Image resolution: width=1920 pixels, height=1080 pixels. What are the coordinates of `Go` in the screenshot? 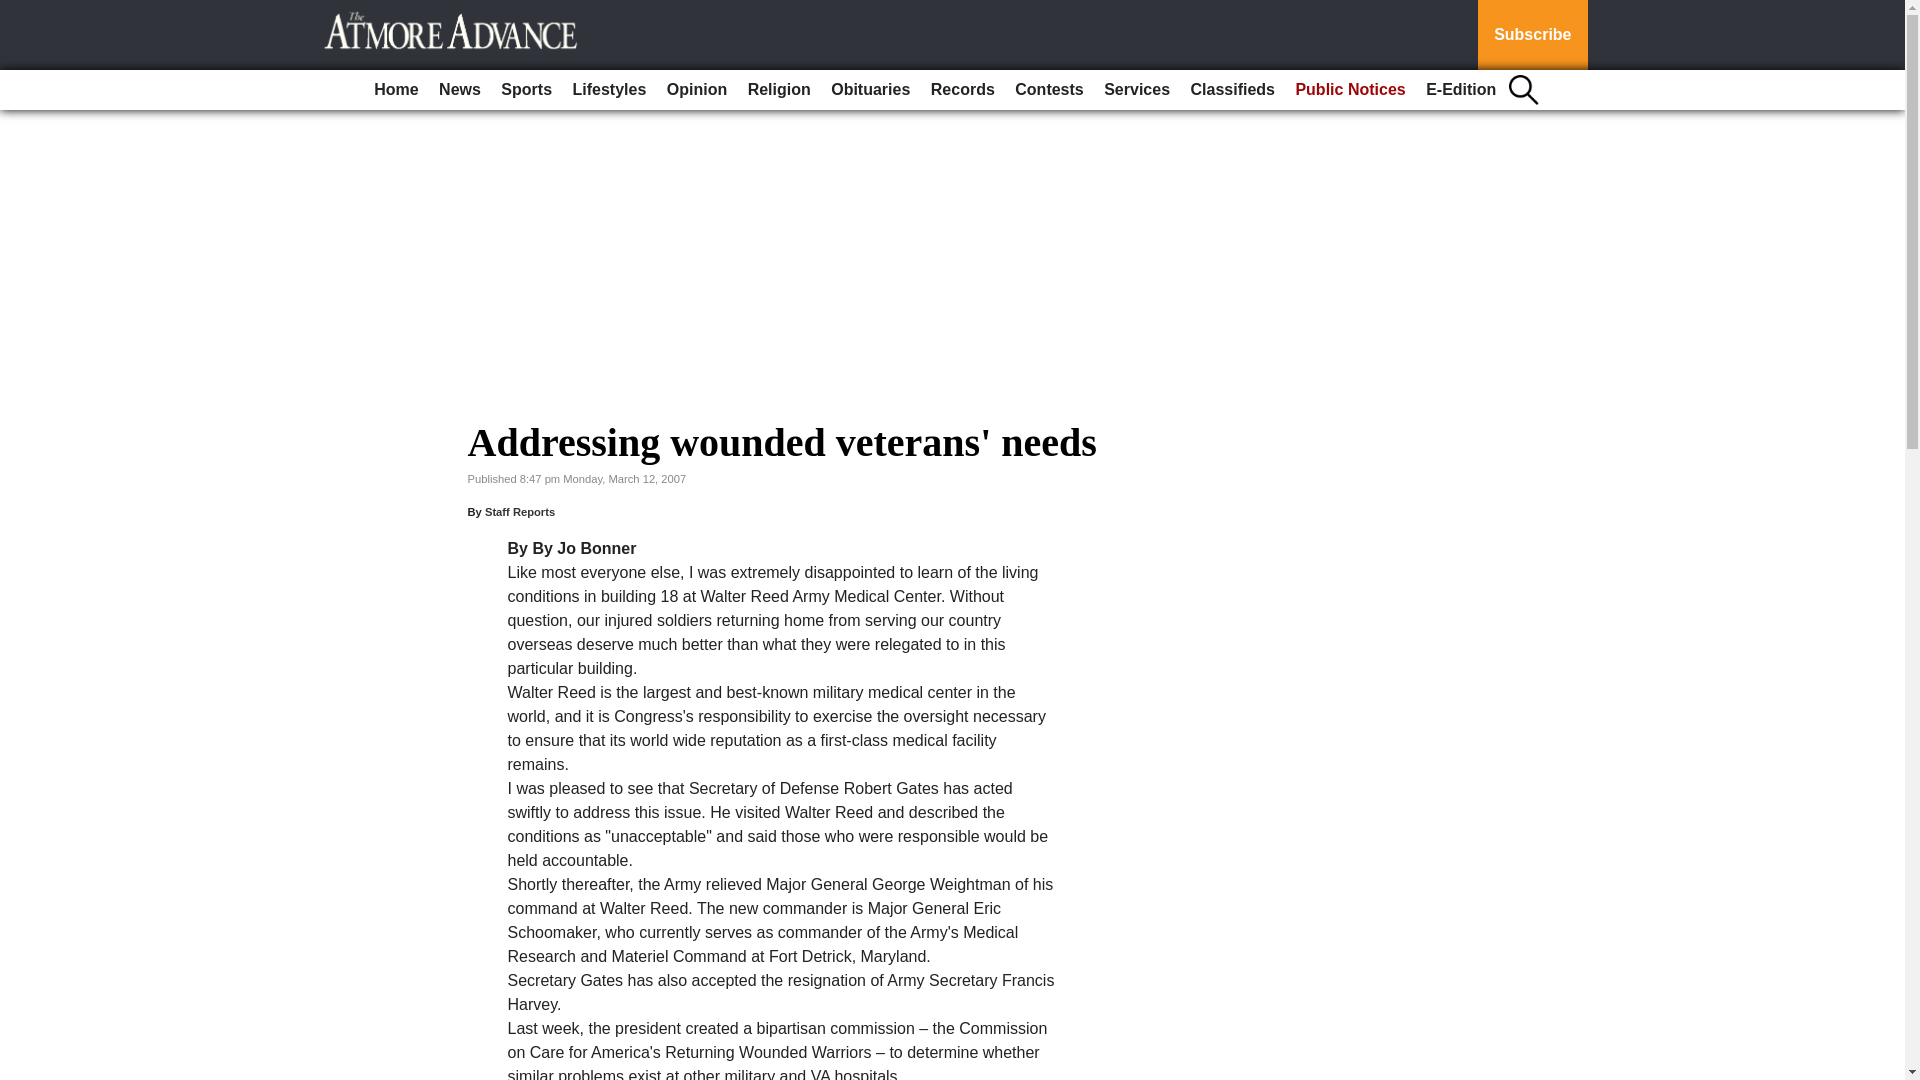 It's located at (18, 12).